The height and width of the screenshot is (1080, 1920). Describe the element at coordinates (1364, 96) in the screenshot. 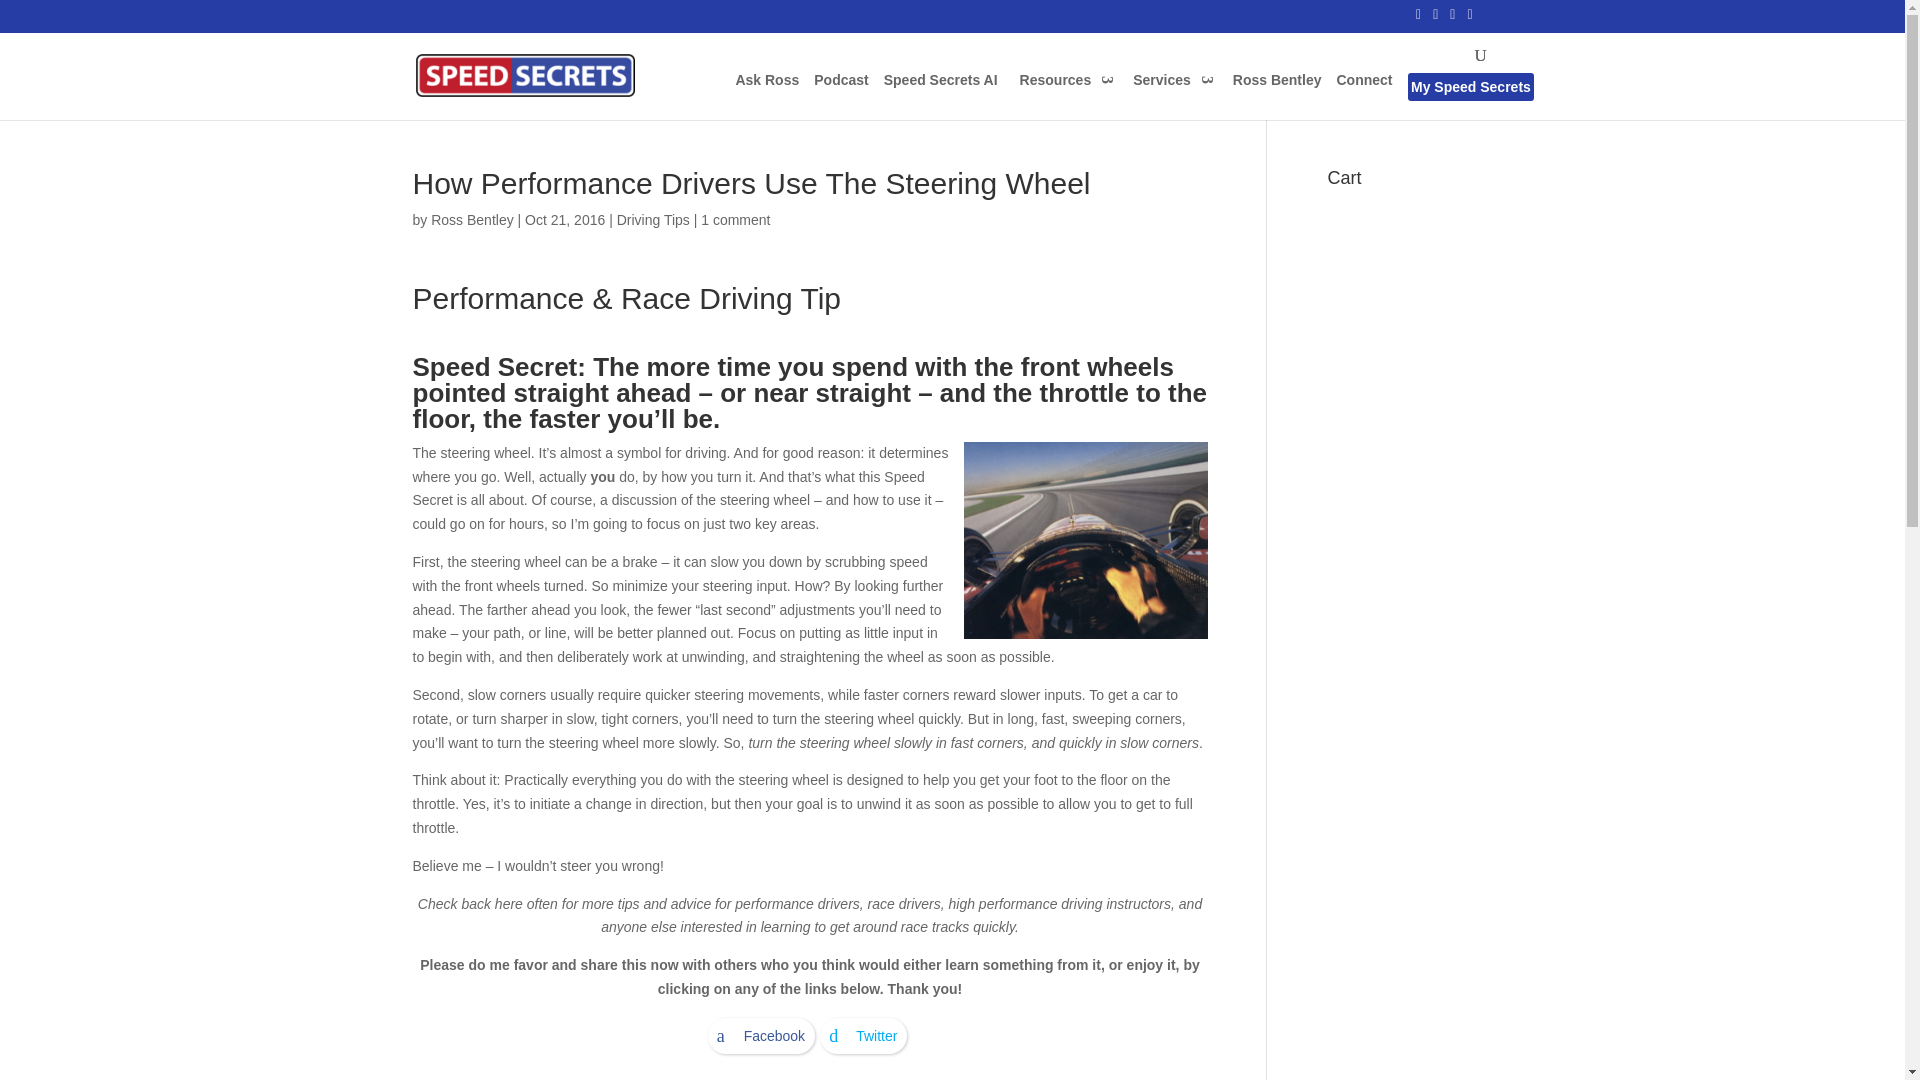

I see `Connect` at that location.